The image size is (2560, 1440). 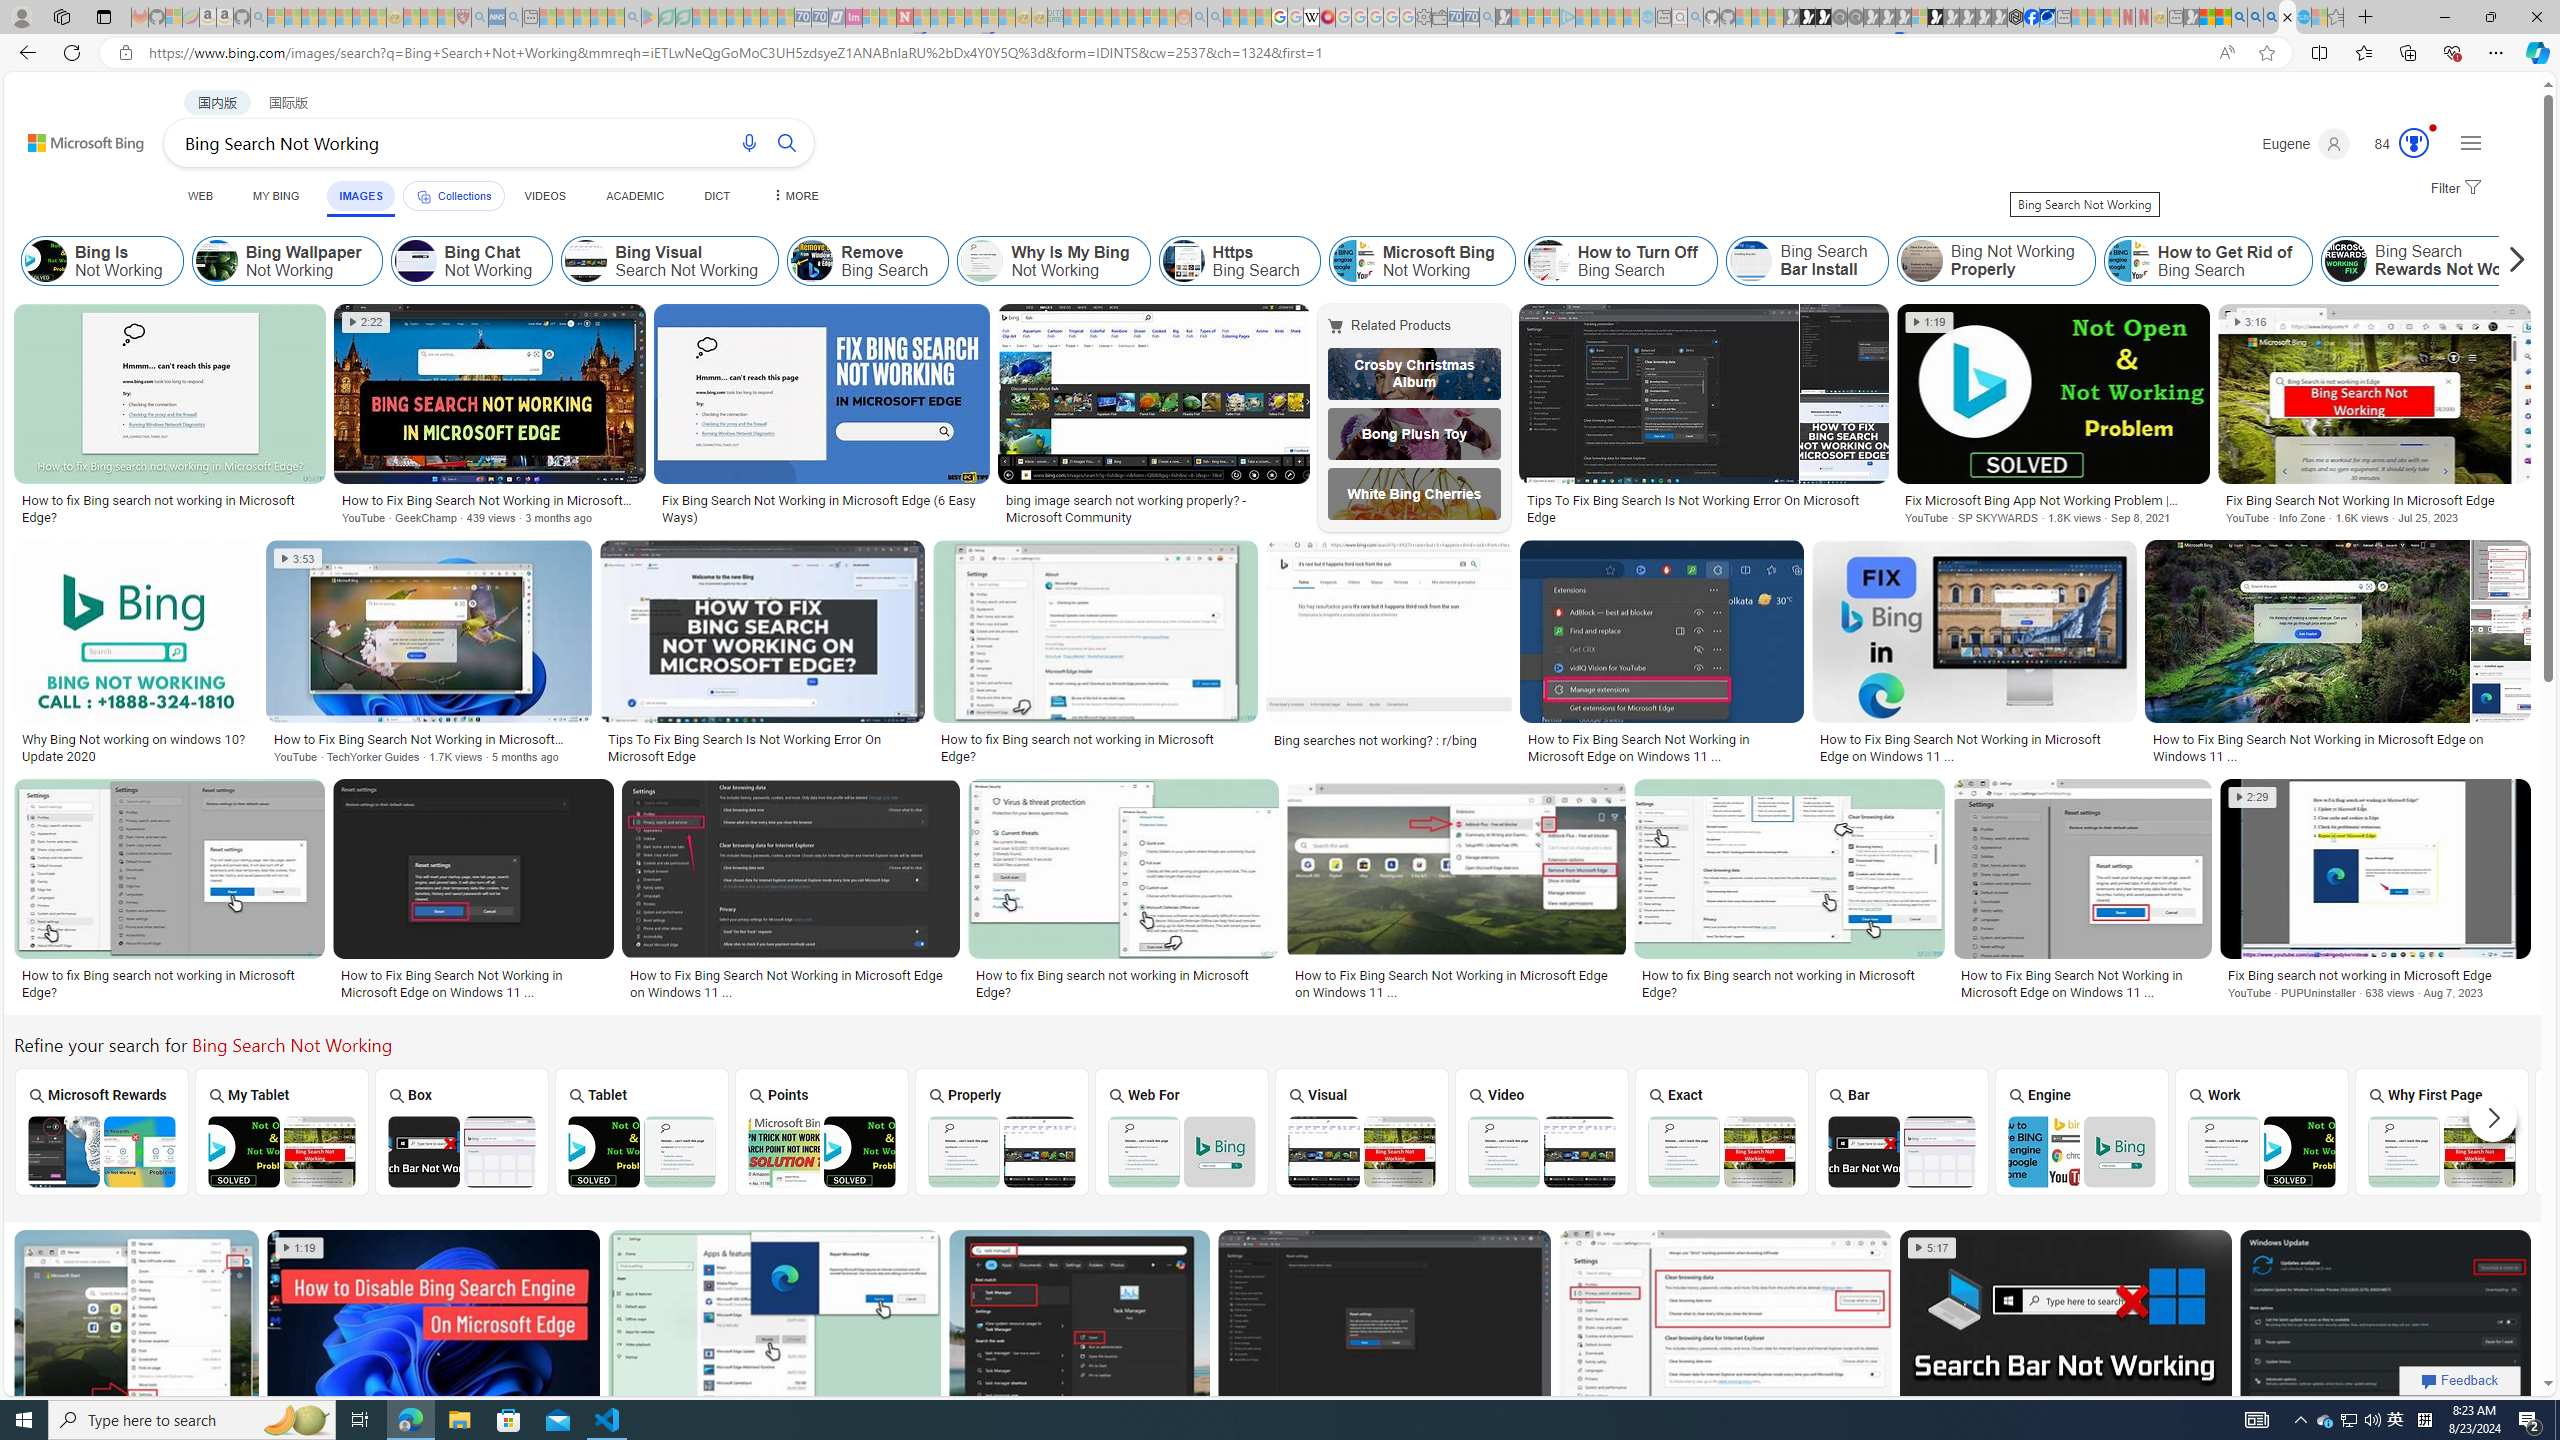 What do you see at coordinates (1390, 740) in the screenshot?
I see `Bing searches not working? : r/bing` at bounding box center [1390, 740].